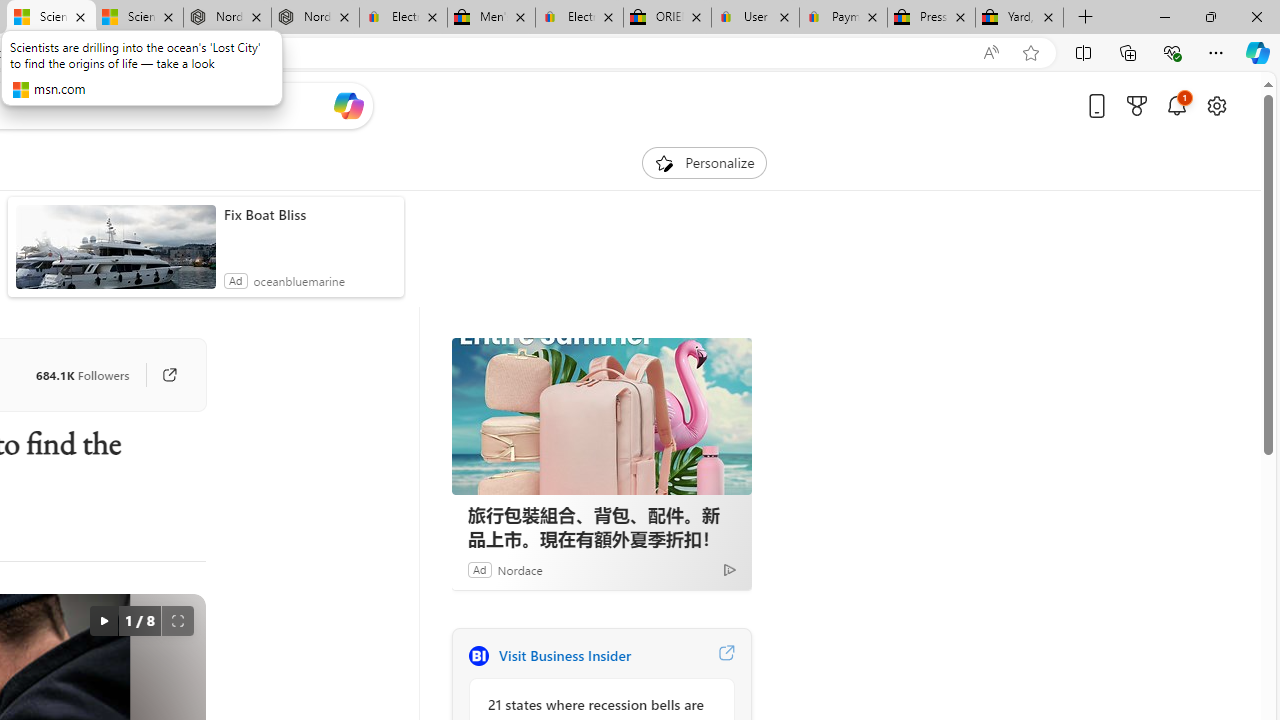  I want to click on Personalize, so click(704, 162).